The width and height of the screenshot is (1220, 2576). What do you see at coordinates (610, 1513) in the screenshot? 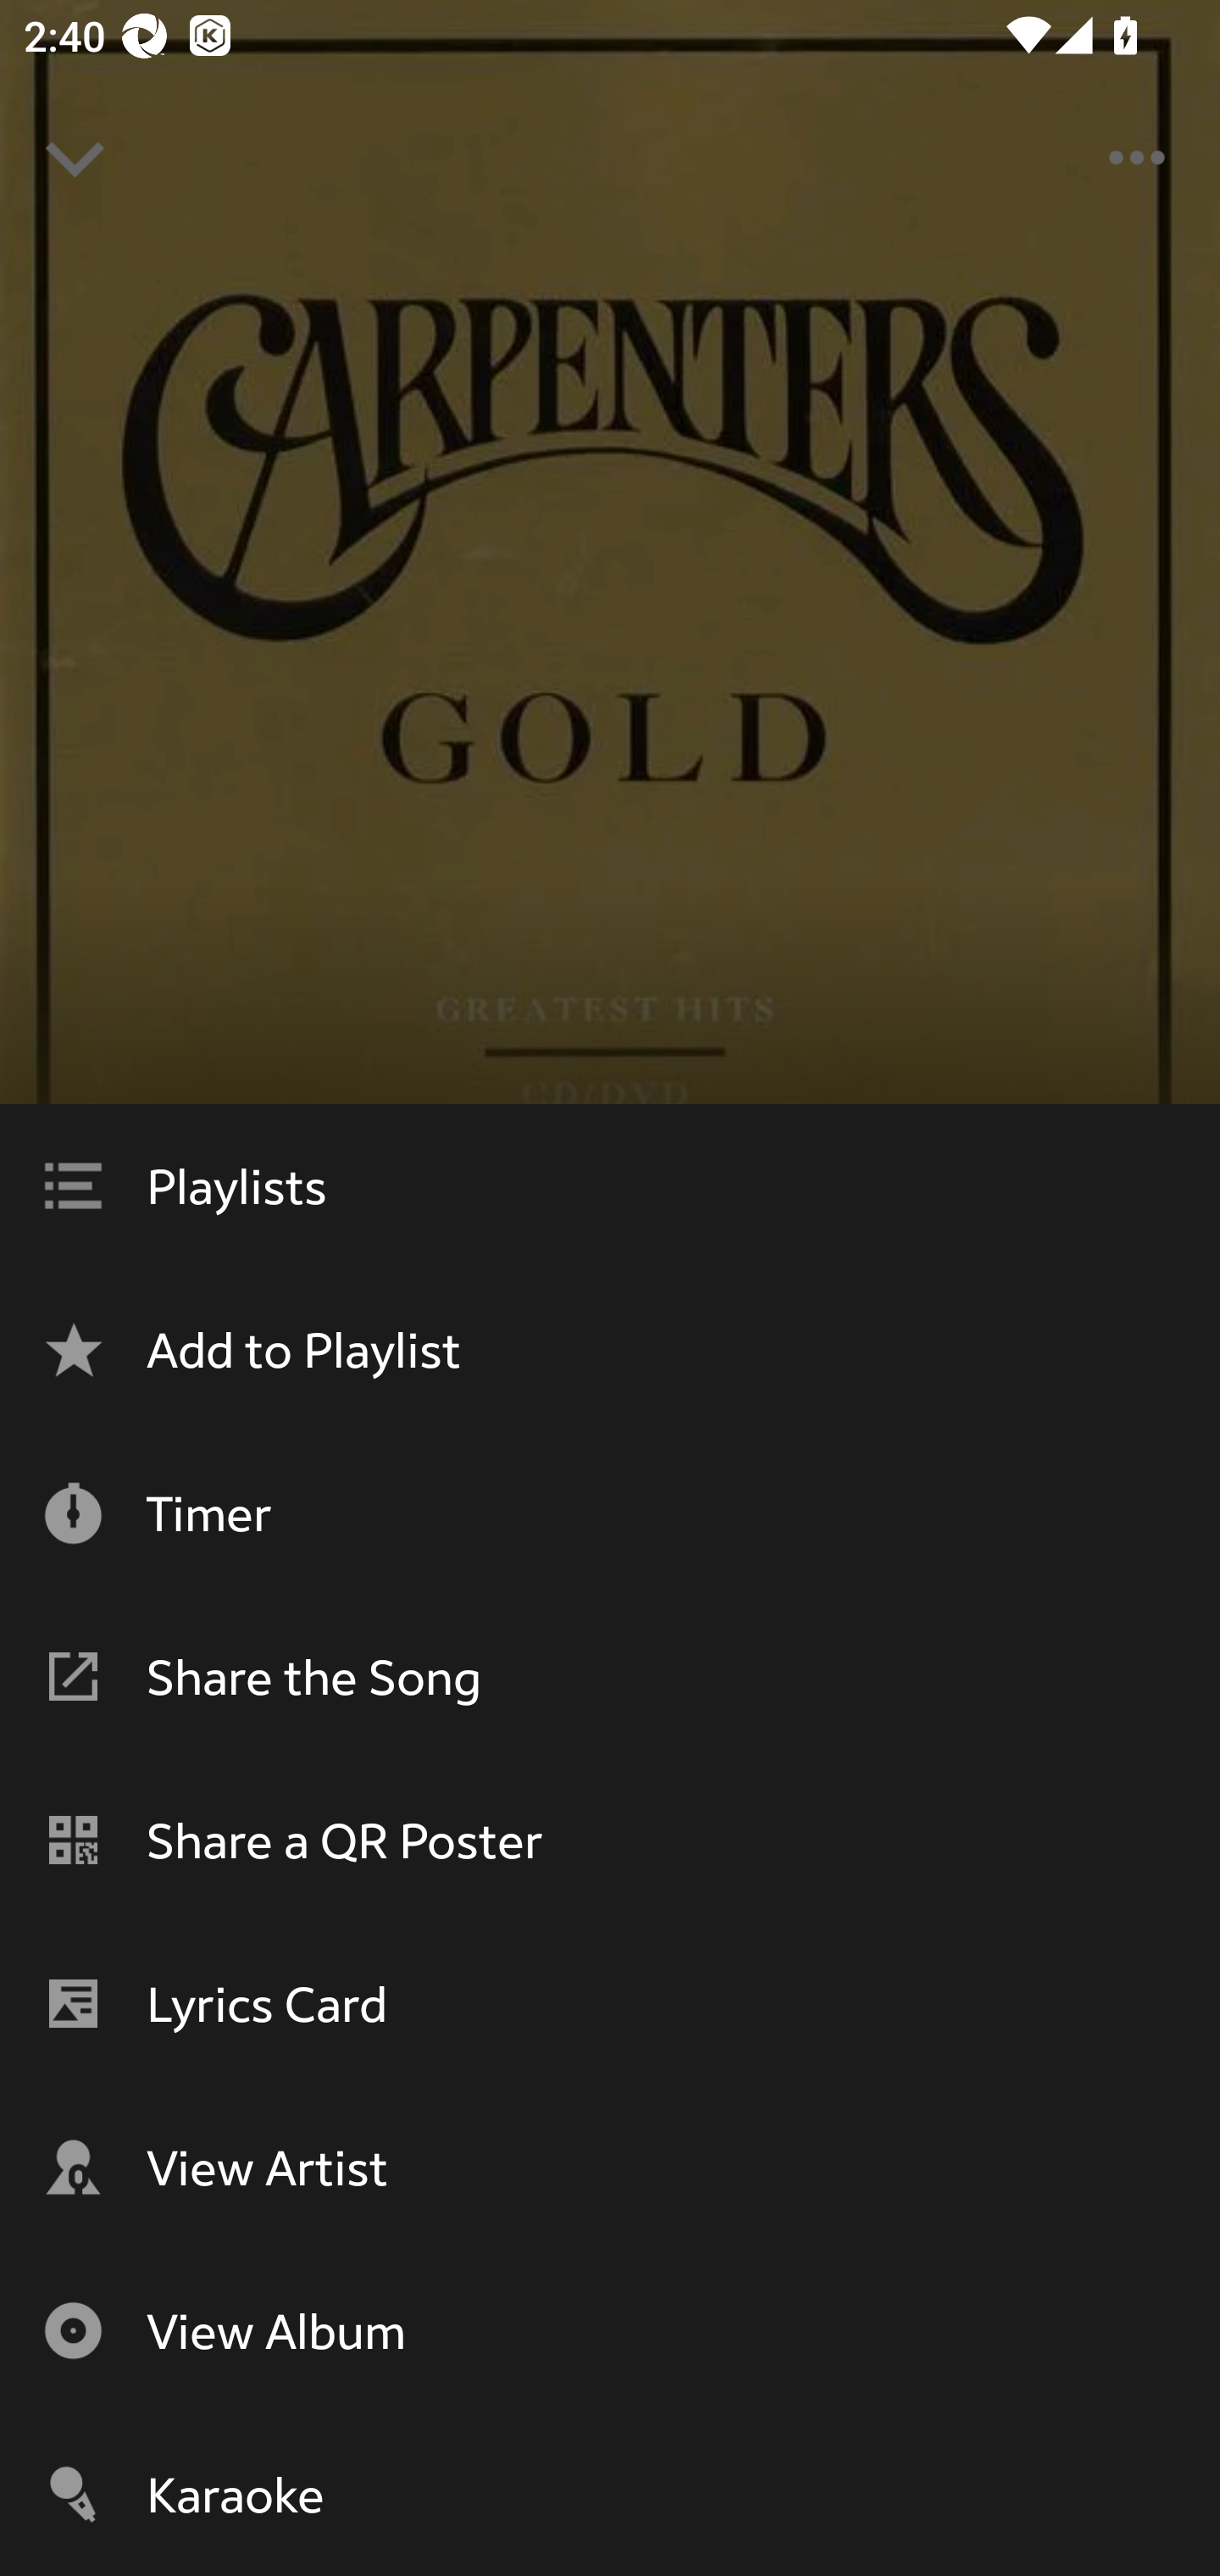
I see `Timer` at bounding box center [610, 1513].